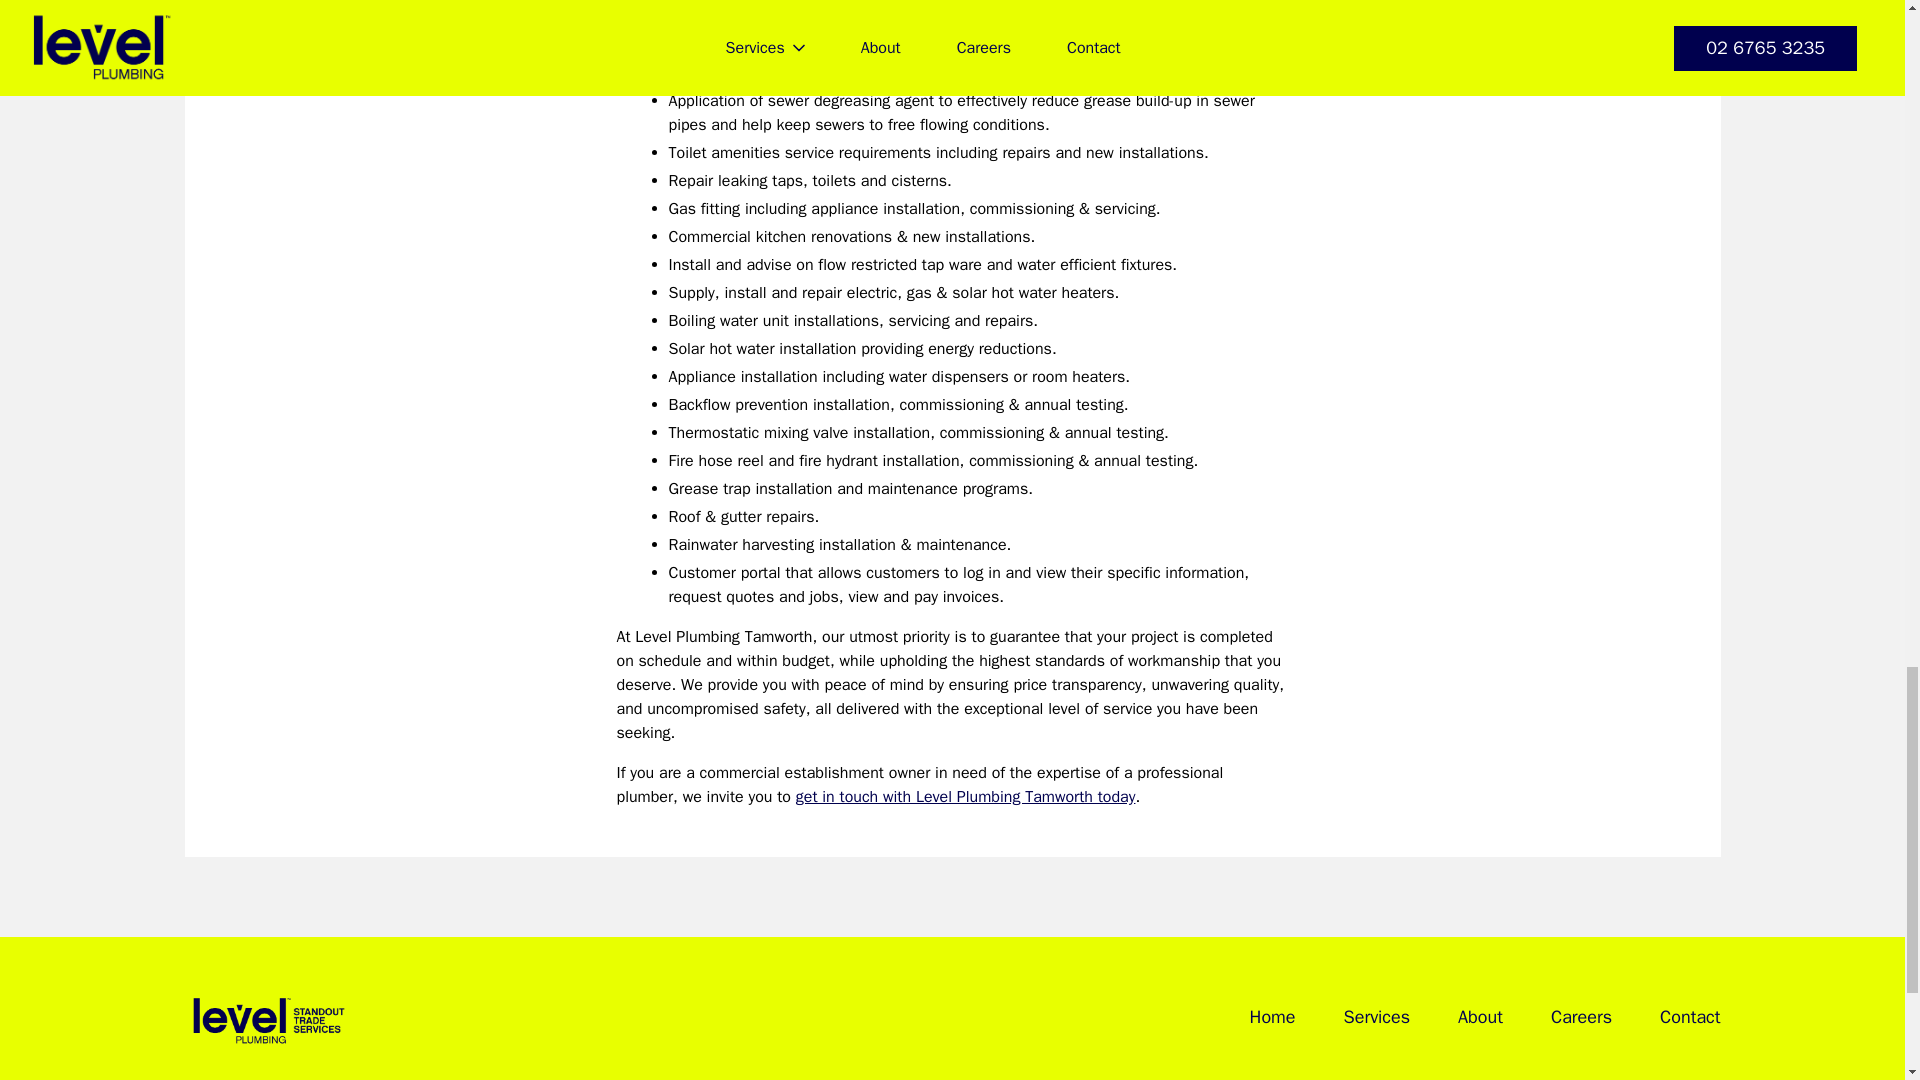  Describe the element at coordinates (1690, 1017) in the screenshot. I see `Contact` at that location.